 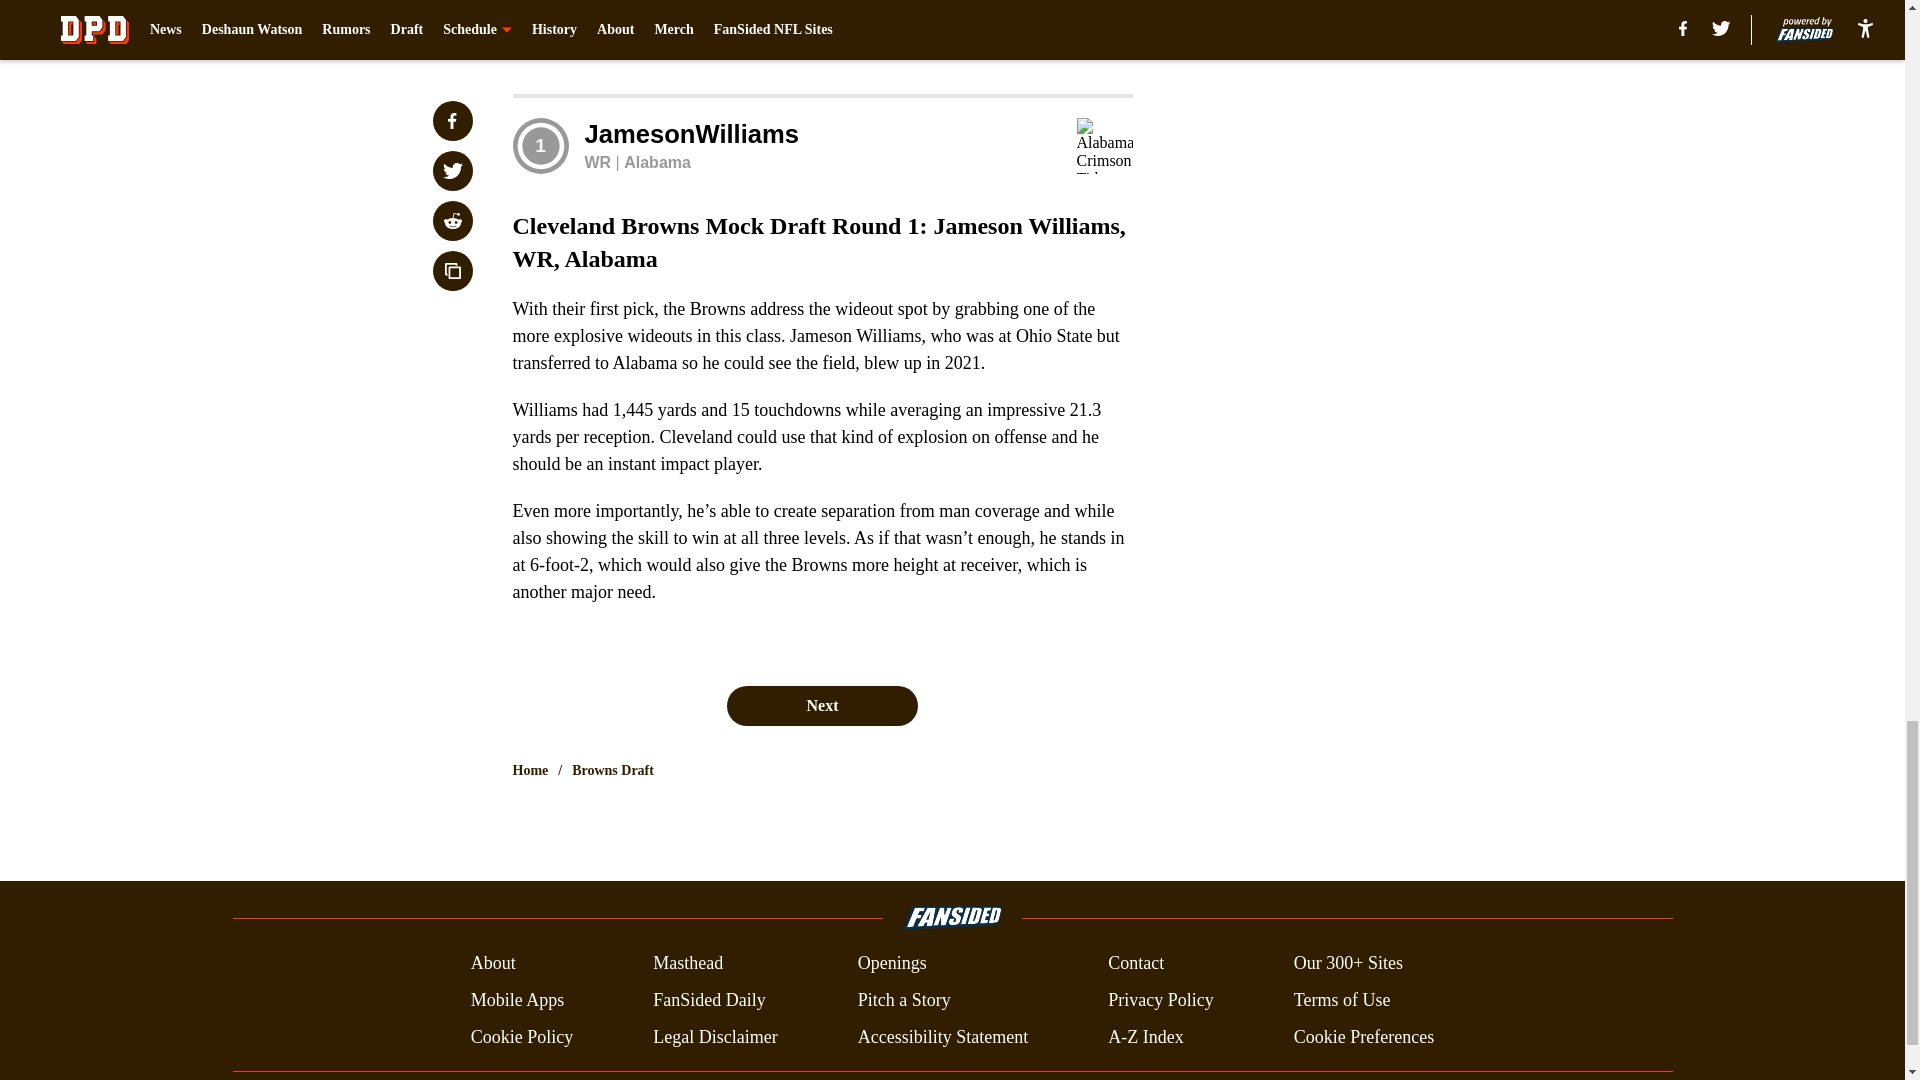 I want to click on Pitch a Story, so click(x=904, y=1000).